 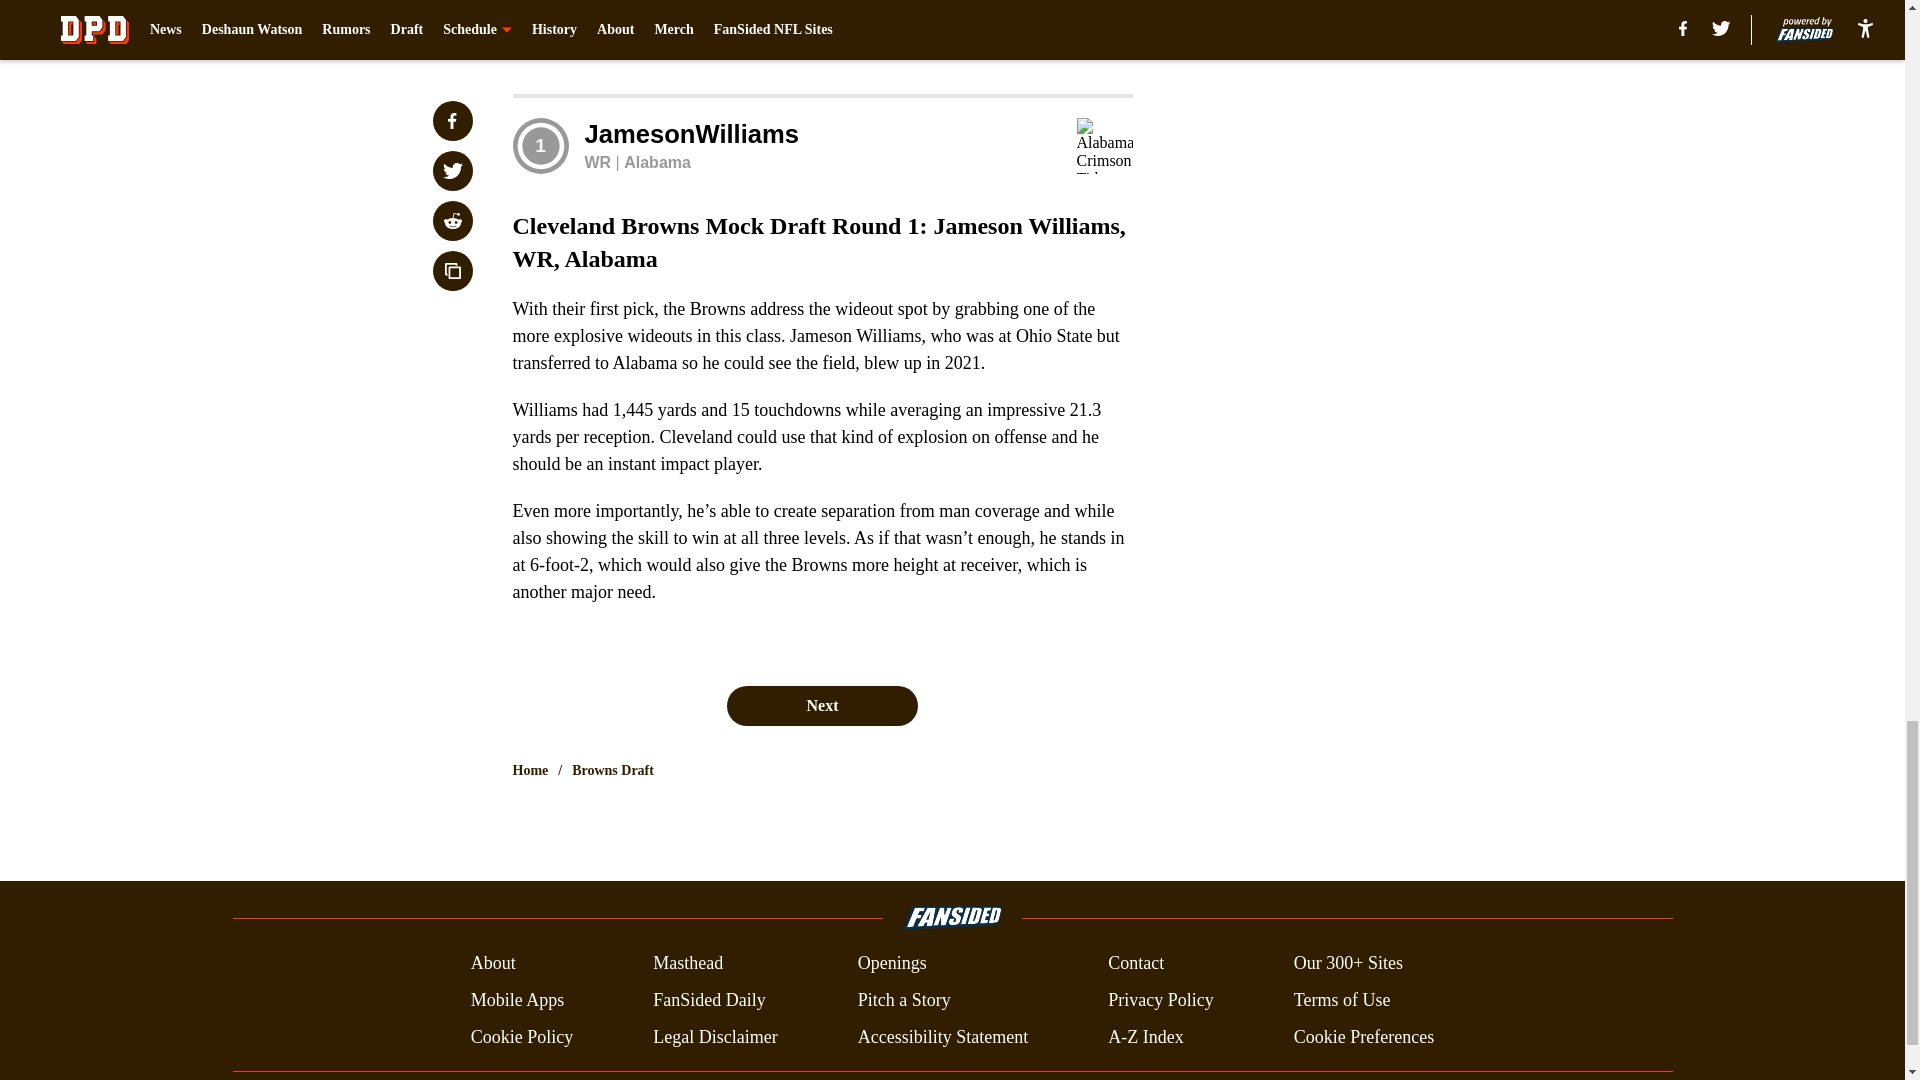 I want to click on Pitch a Story, so click(x=904, y=1000).